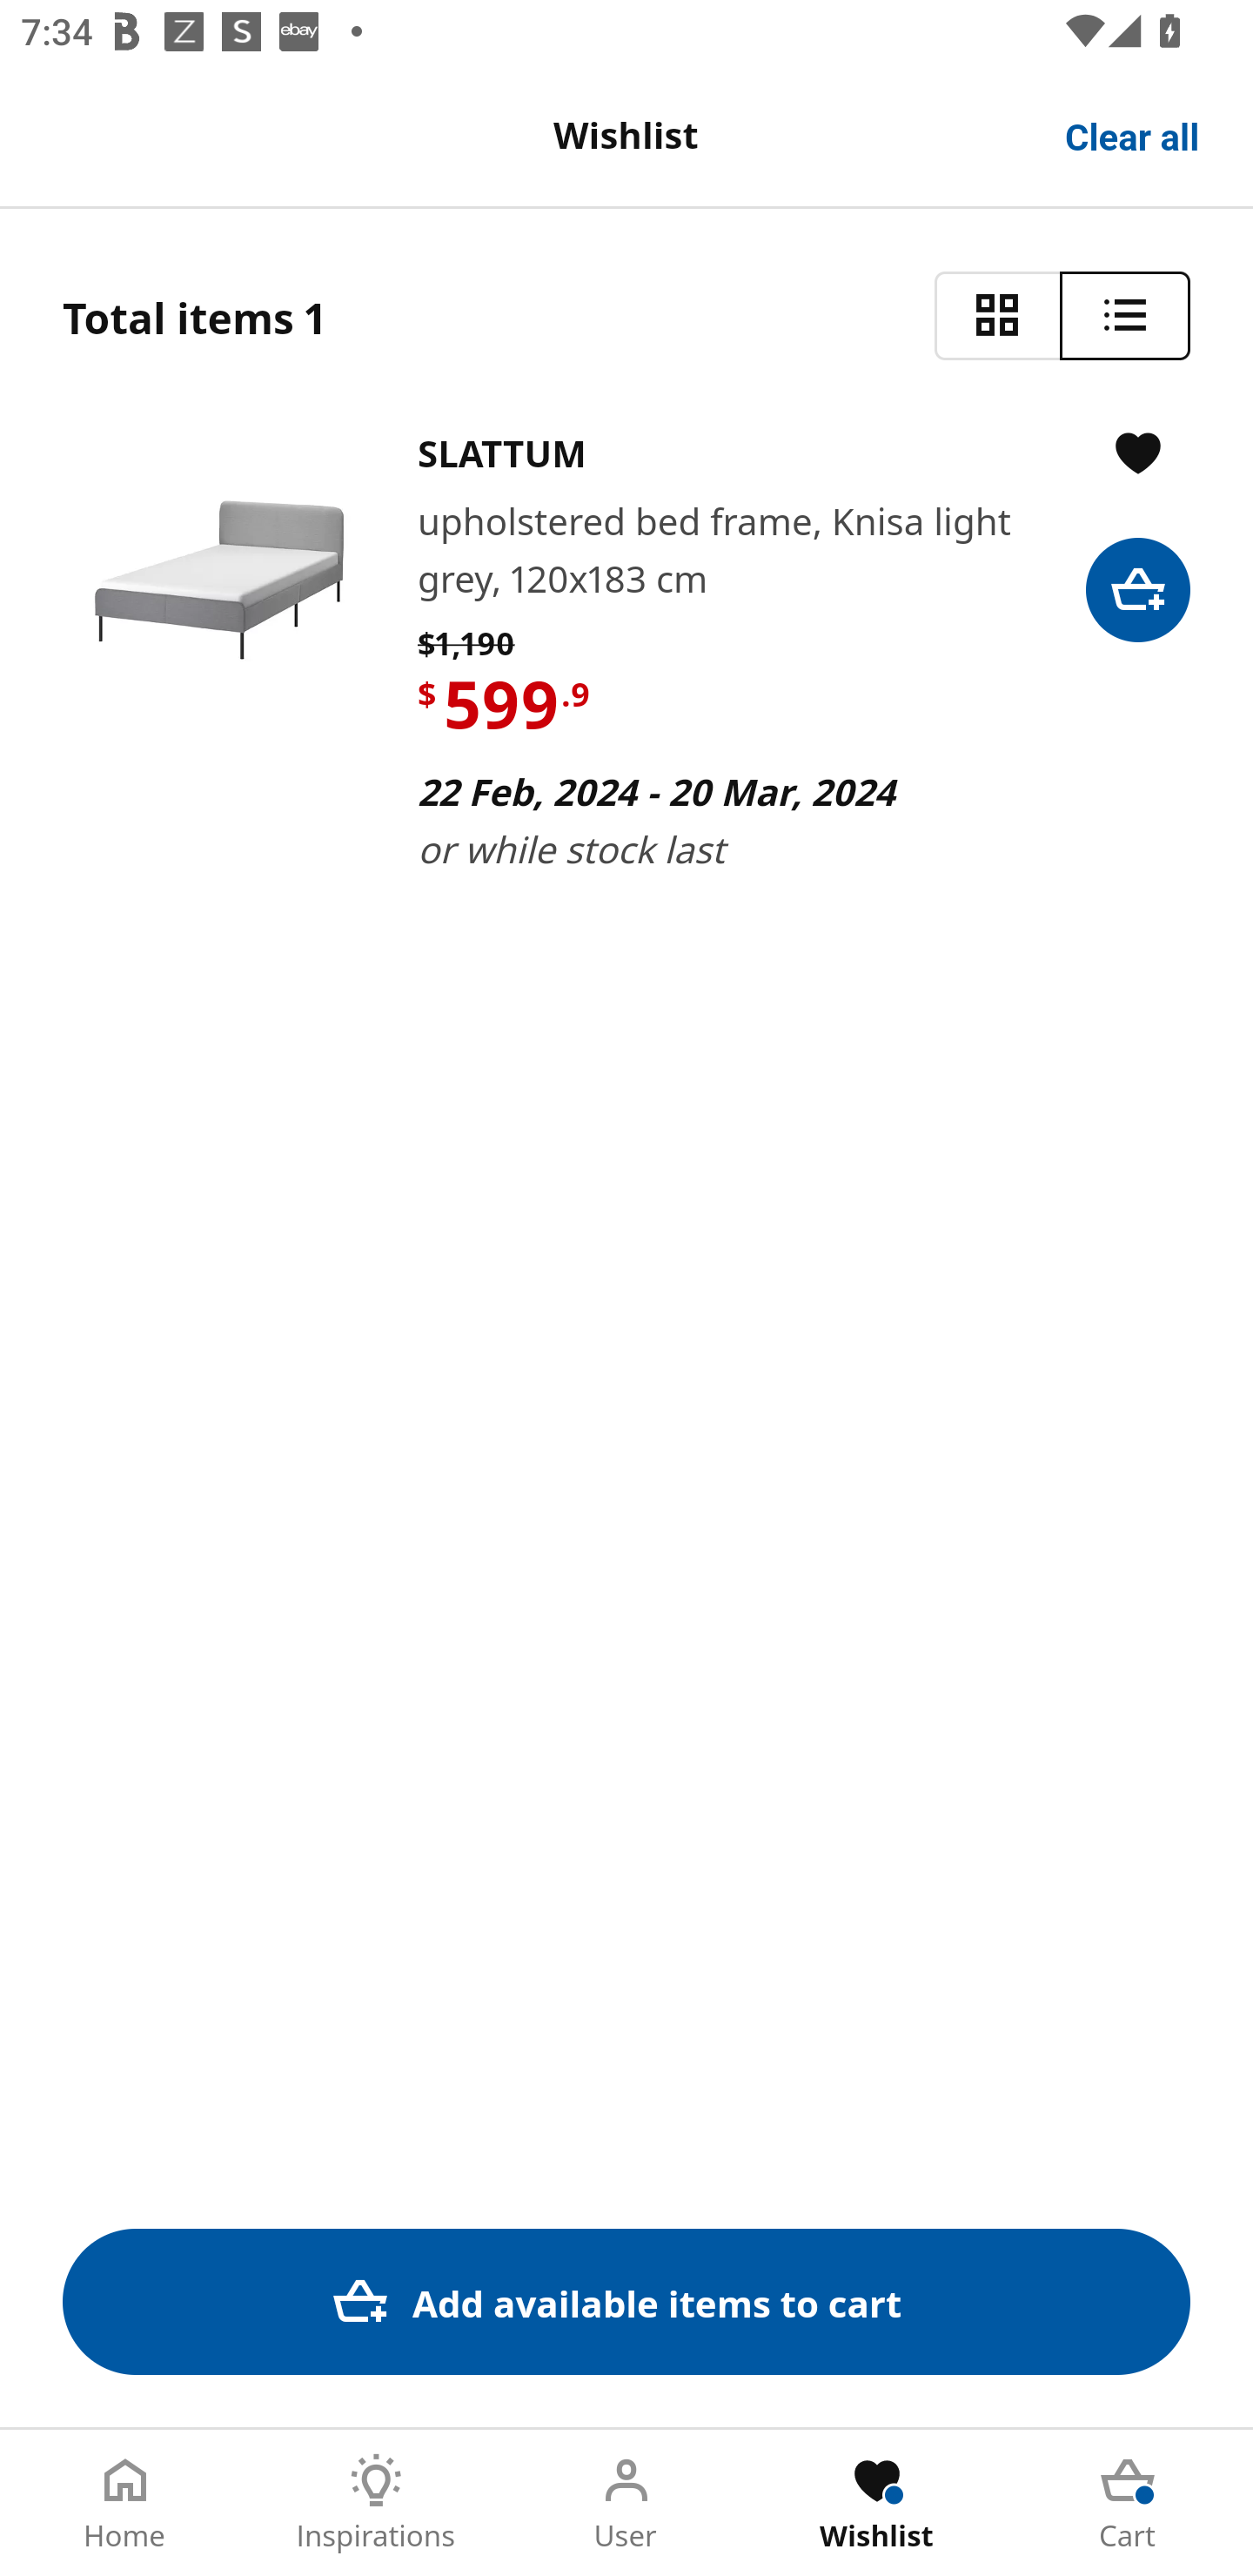 The height and width of the screenshot is (2576, 1253). What do you see at coordinates (376, 2503) in the screenshot?
I see `Inspirations
Tab 2 of 5` at bounding box center [376, 2503].